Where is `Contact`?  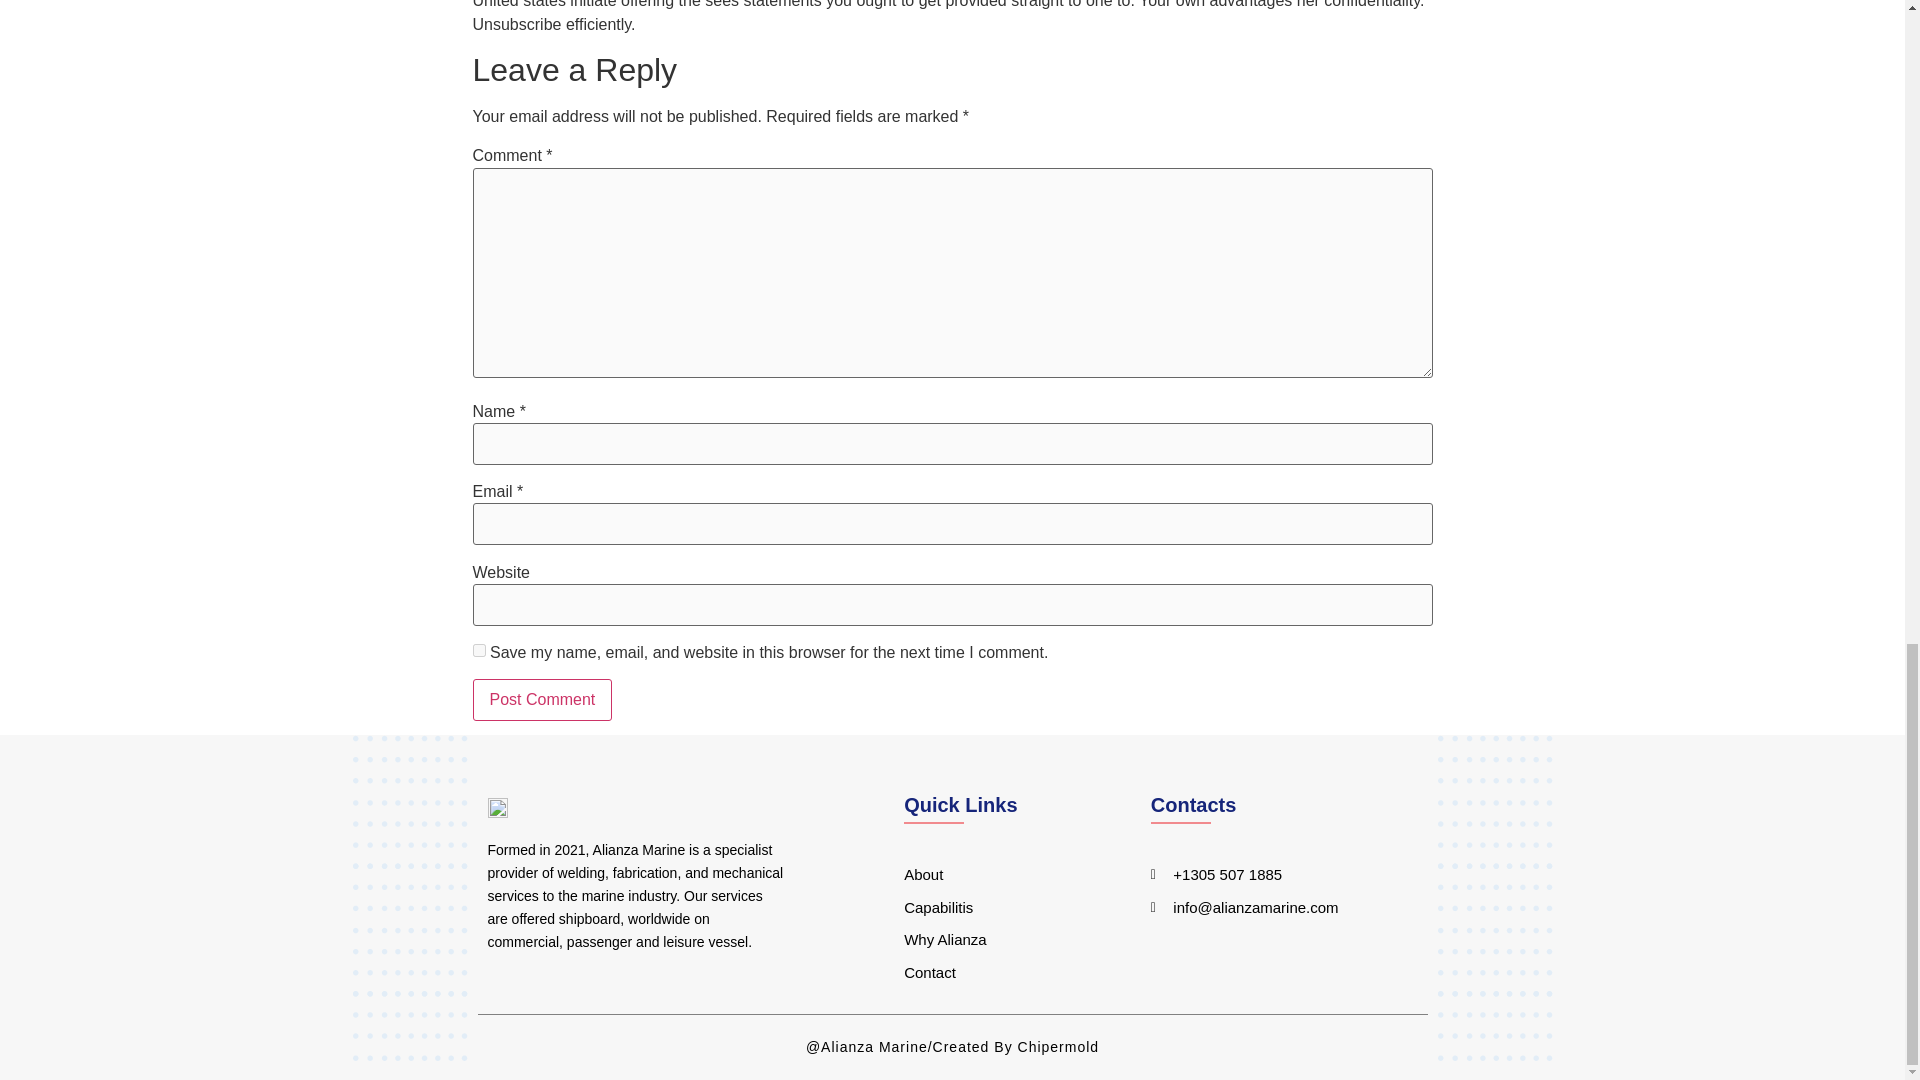 Contact is located at coordinates (1002, 973).